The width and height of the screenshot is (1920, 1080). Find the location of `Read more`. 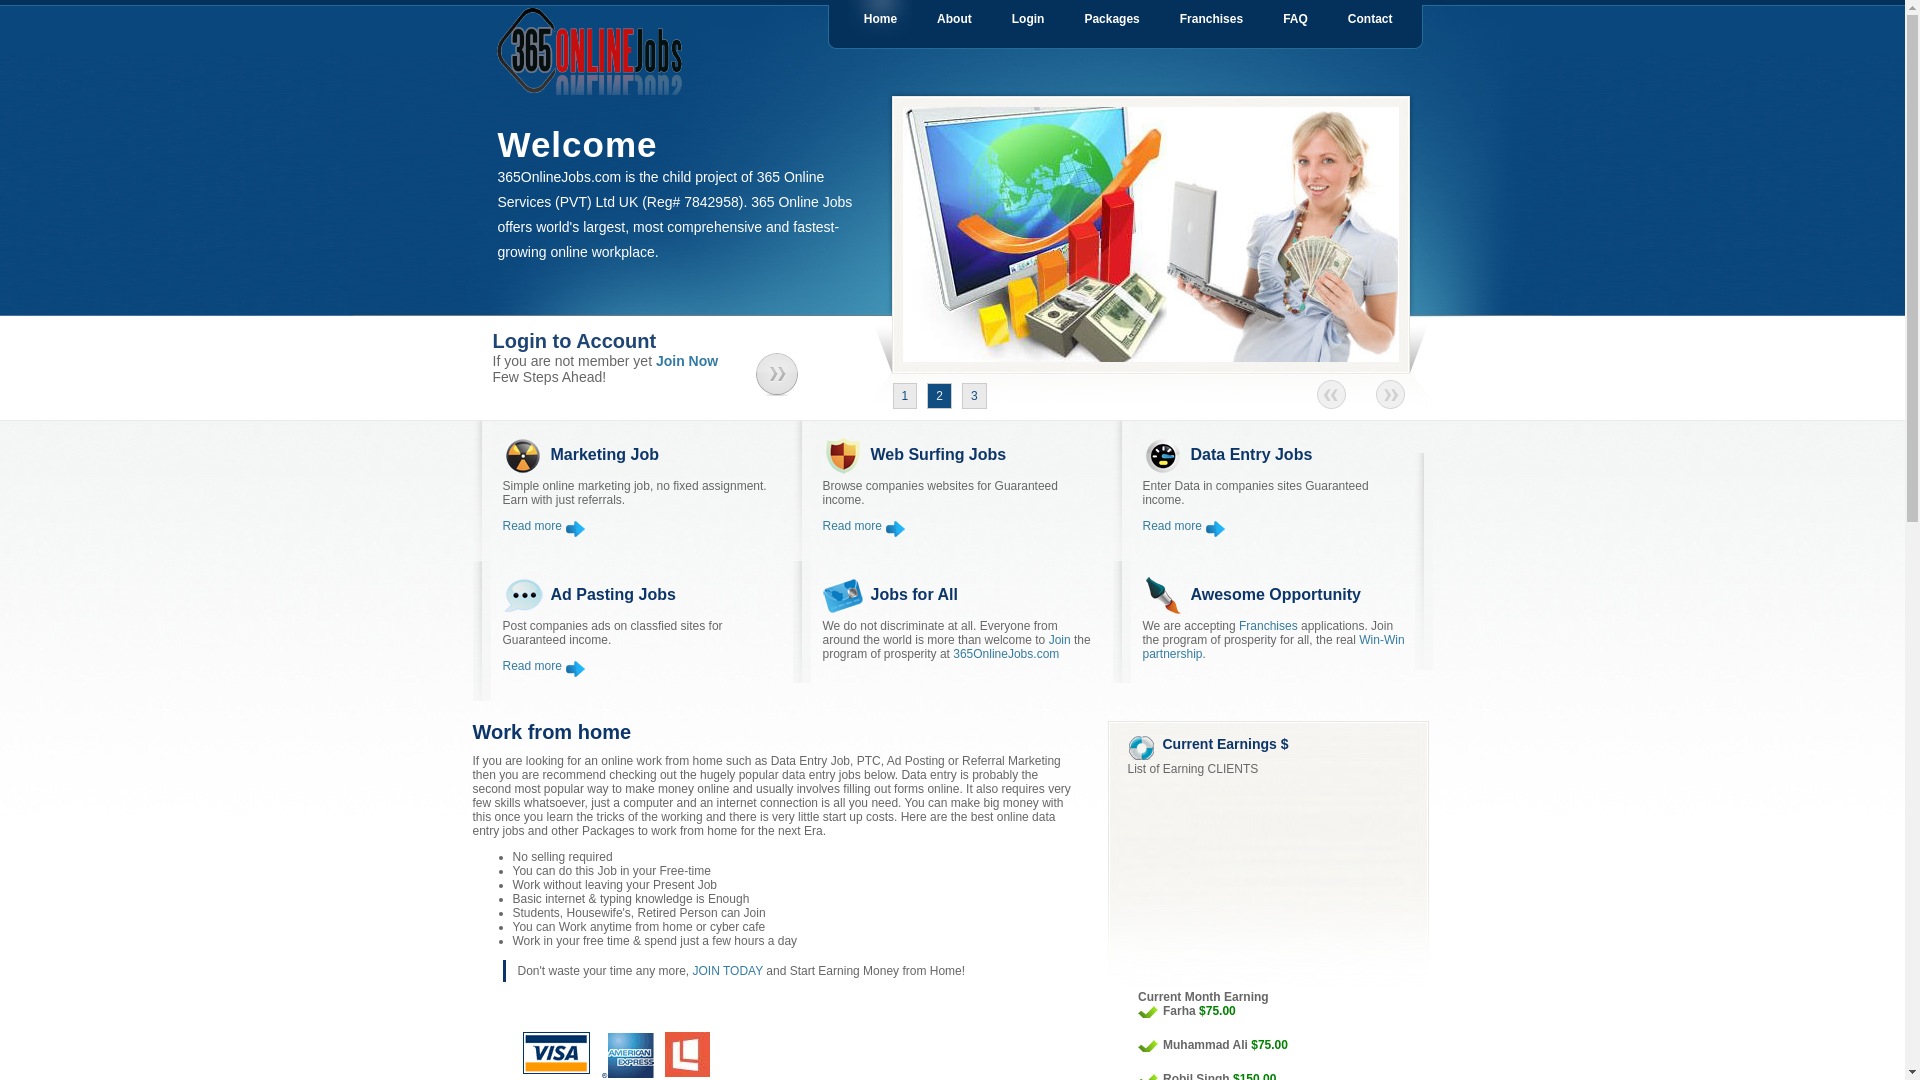

Read more is located at coordinates (544, 526).